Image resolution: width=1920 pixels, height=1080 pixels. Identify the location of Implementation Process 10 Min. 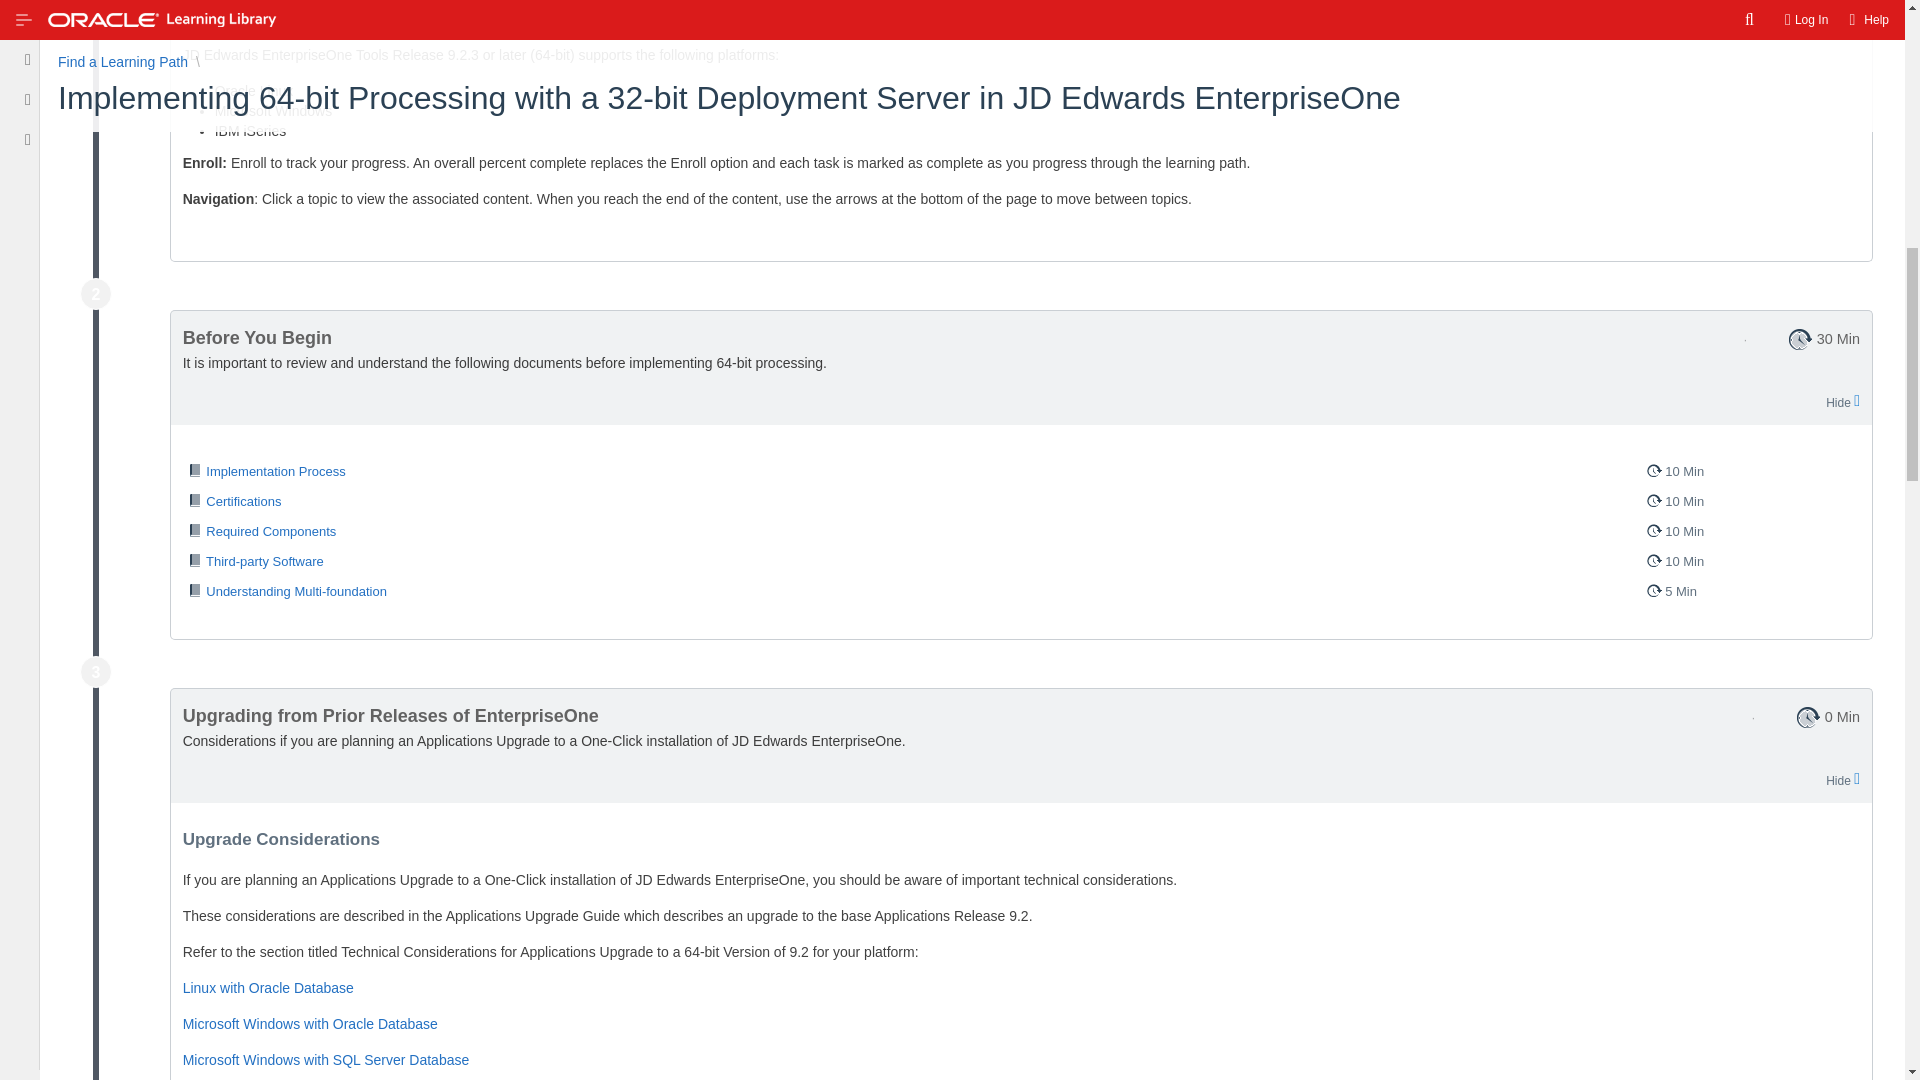
(1021, 472).